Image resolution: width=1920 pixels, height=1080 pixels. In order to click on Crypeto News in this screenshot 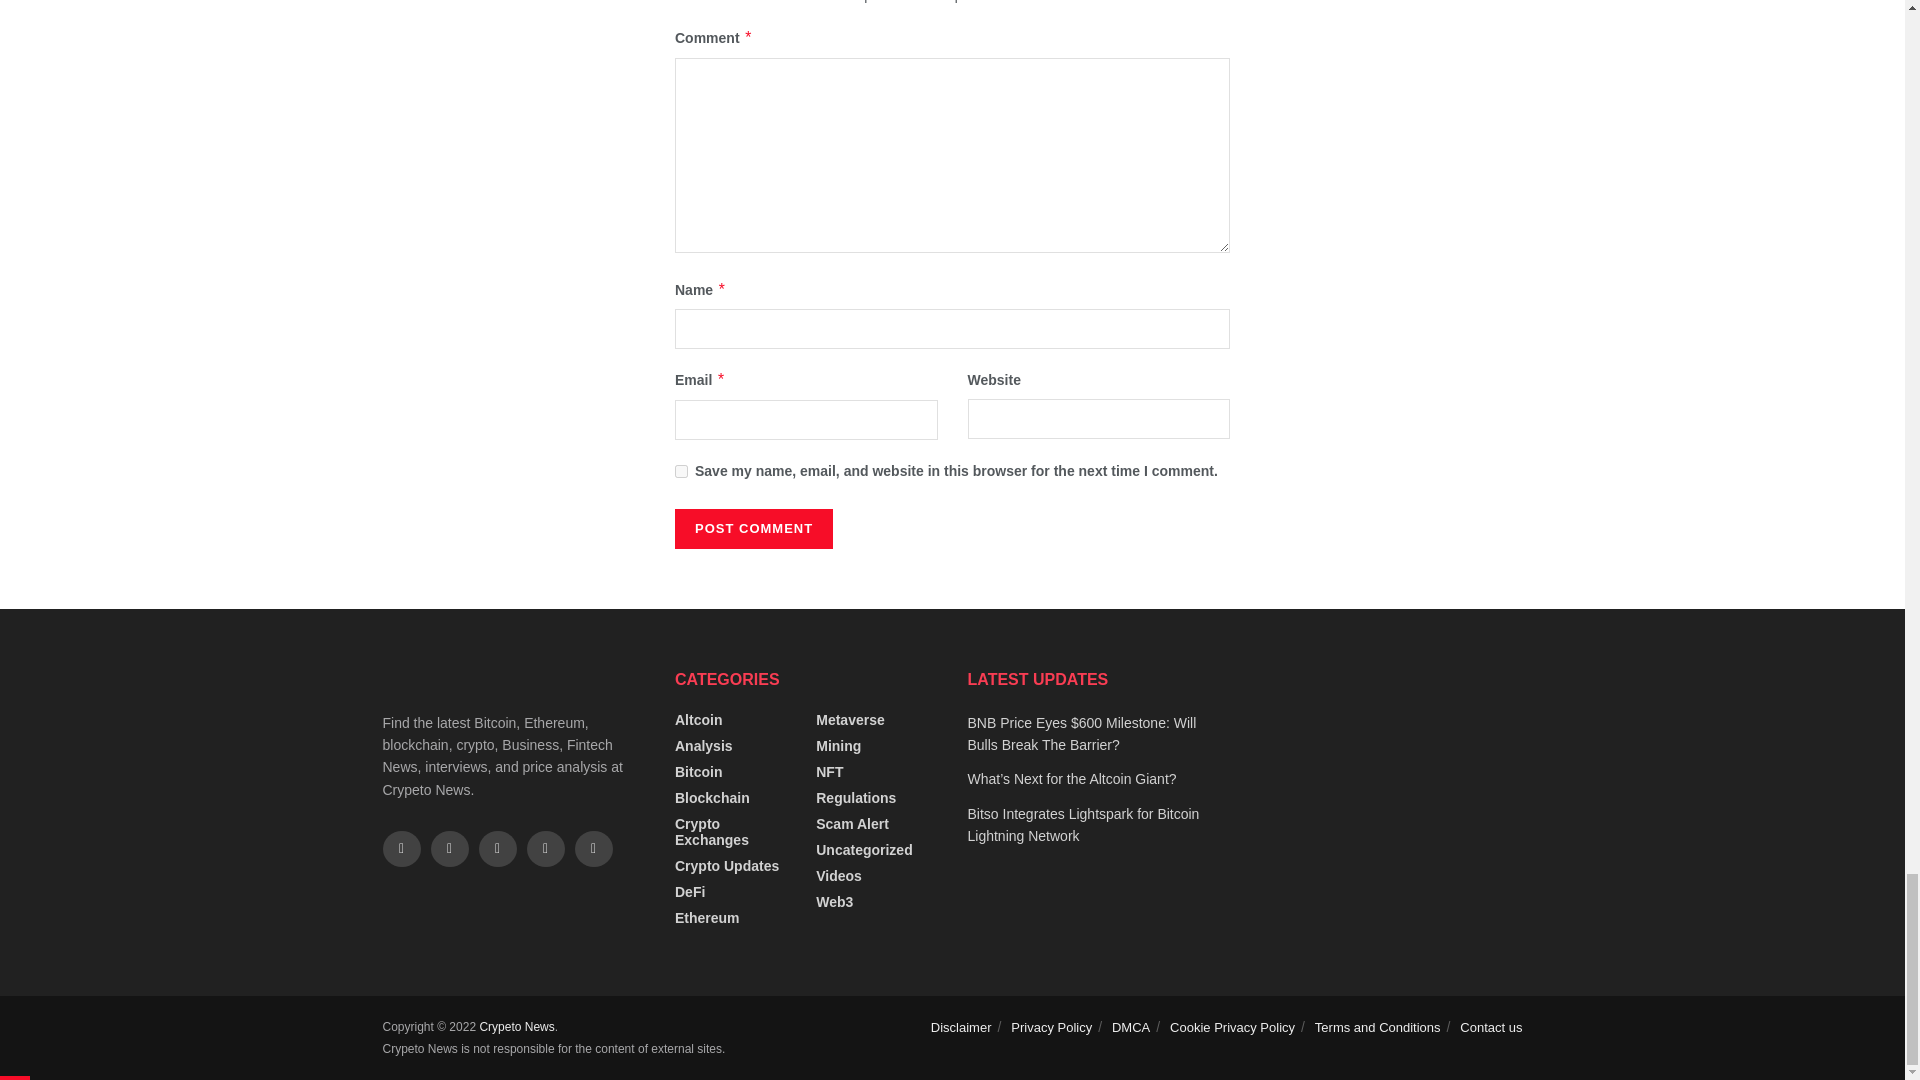, I will do `click(516, 1026)`.